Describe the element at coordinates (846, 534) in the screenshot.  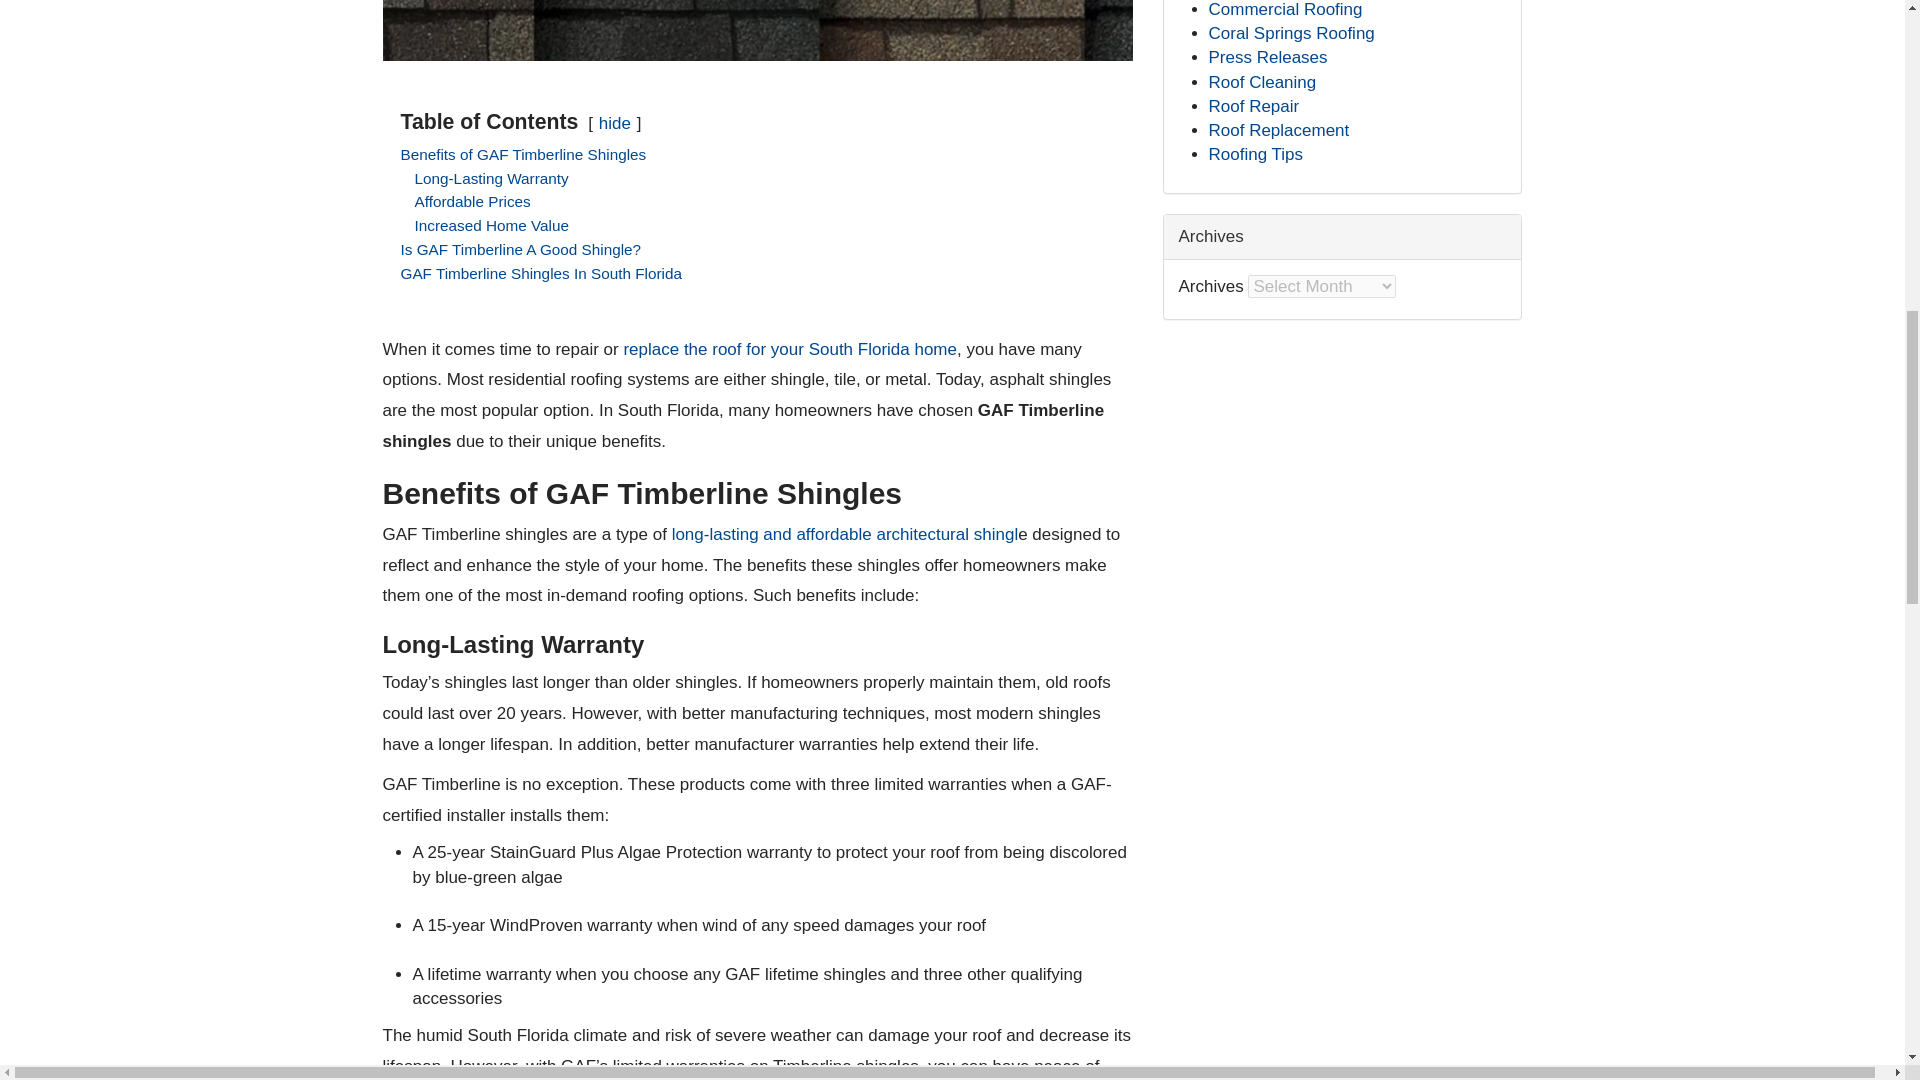
I see `long-lasting and affordable architectural shingl` at that location.